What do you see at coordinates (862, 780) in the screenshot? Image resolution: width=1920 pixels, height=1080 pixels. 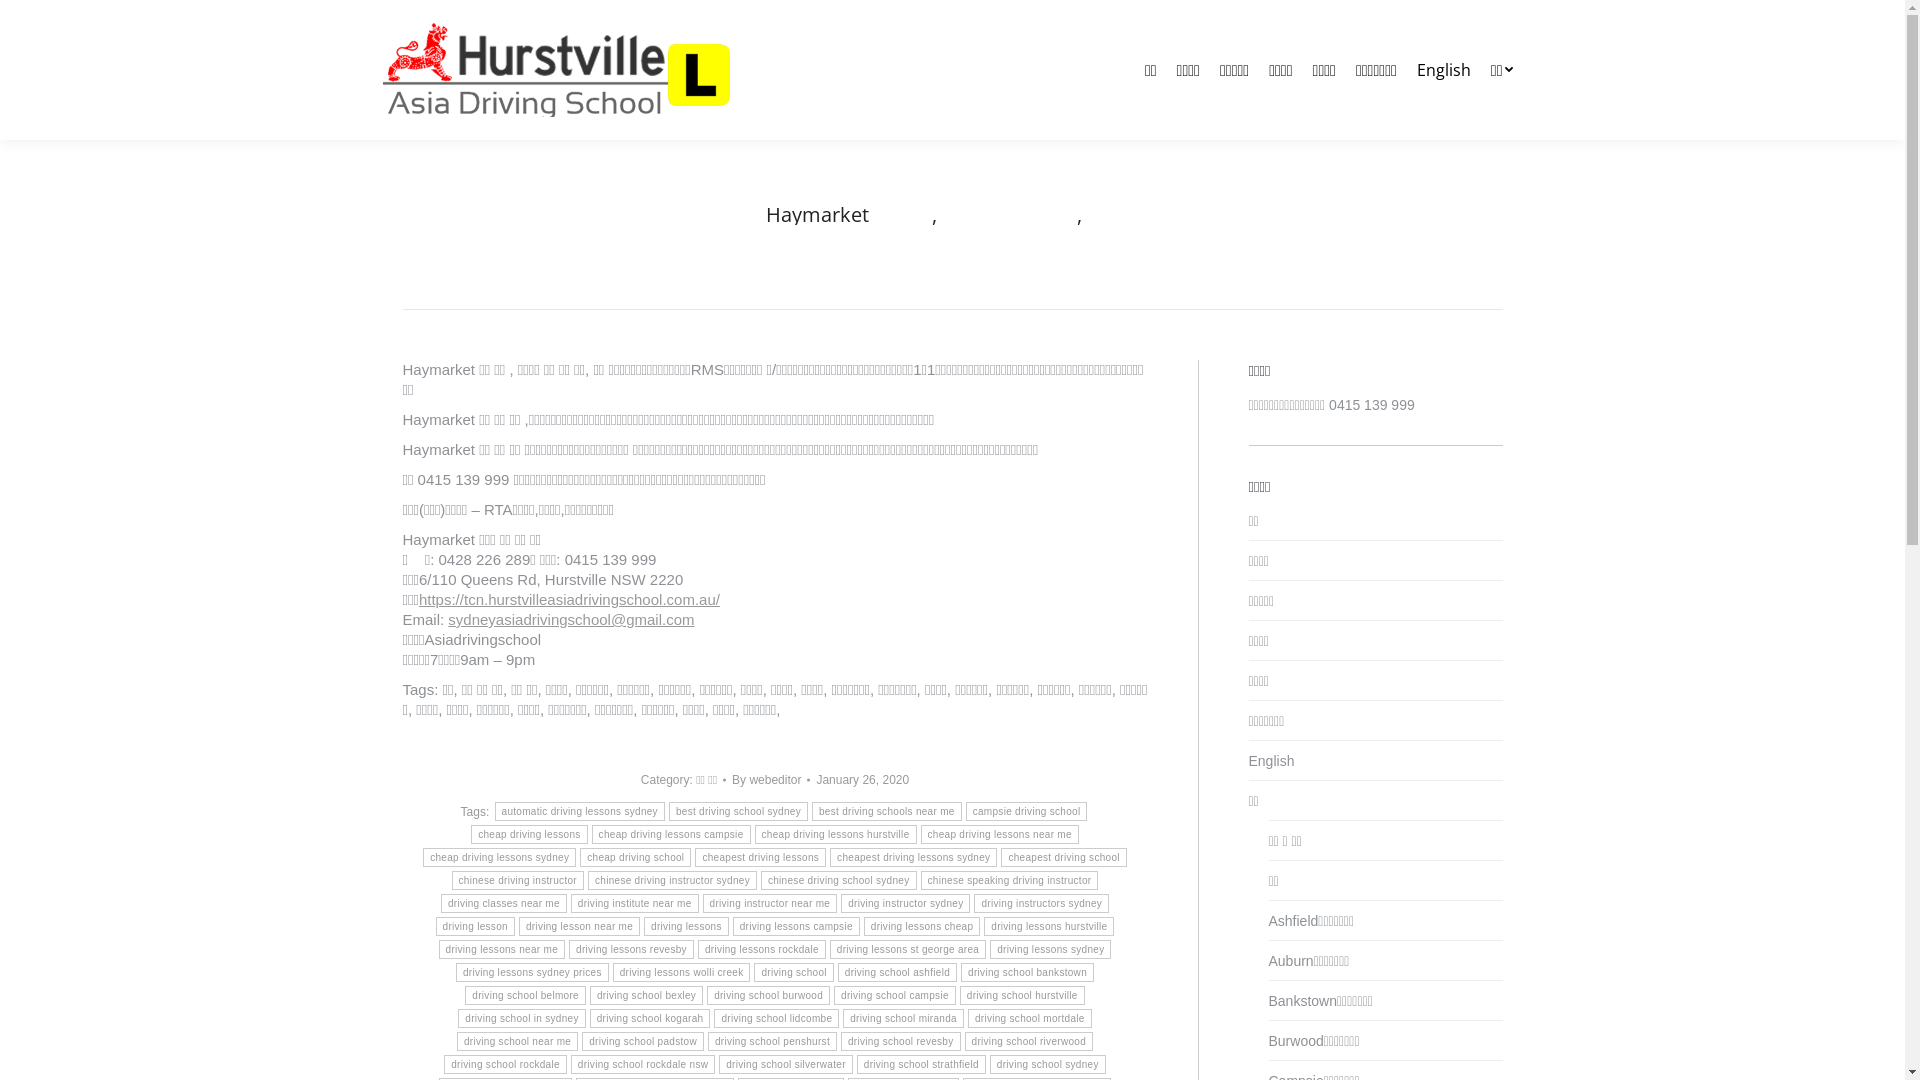 I see `January 26, 2020` at bounding box center [862, 780].